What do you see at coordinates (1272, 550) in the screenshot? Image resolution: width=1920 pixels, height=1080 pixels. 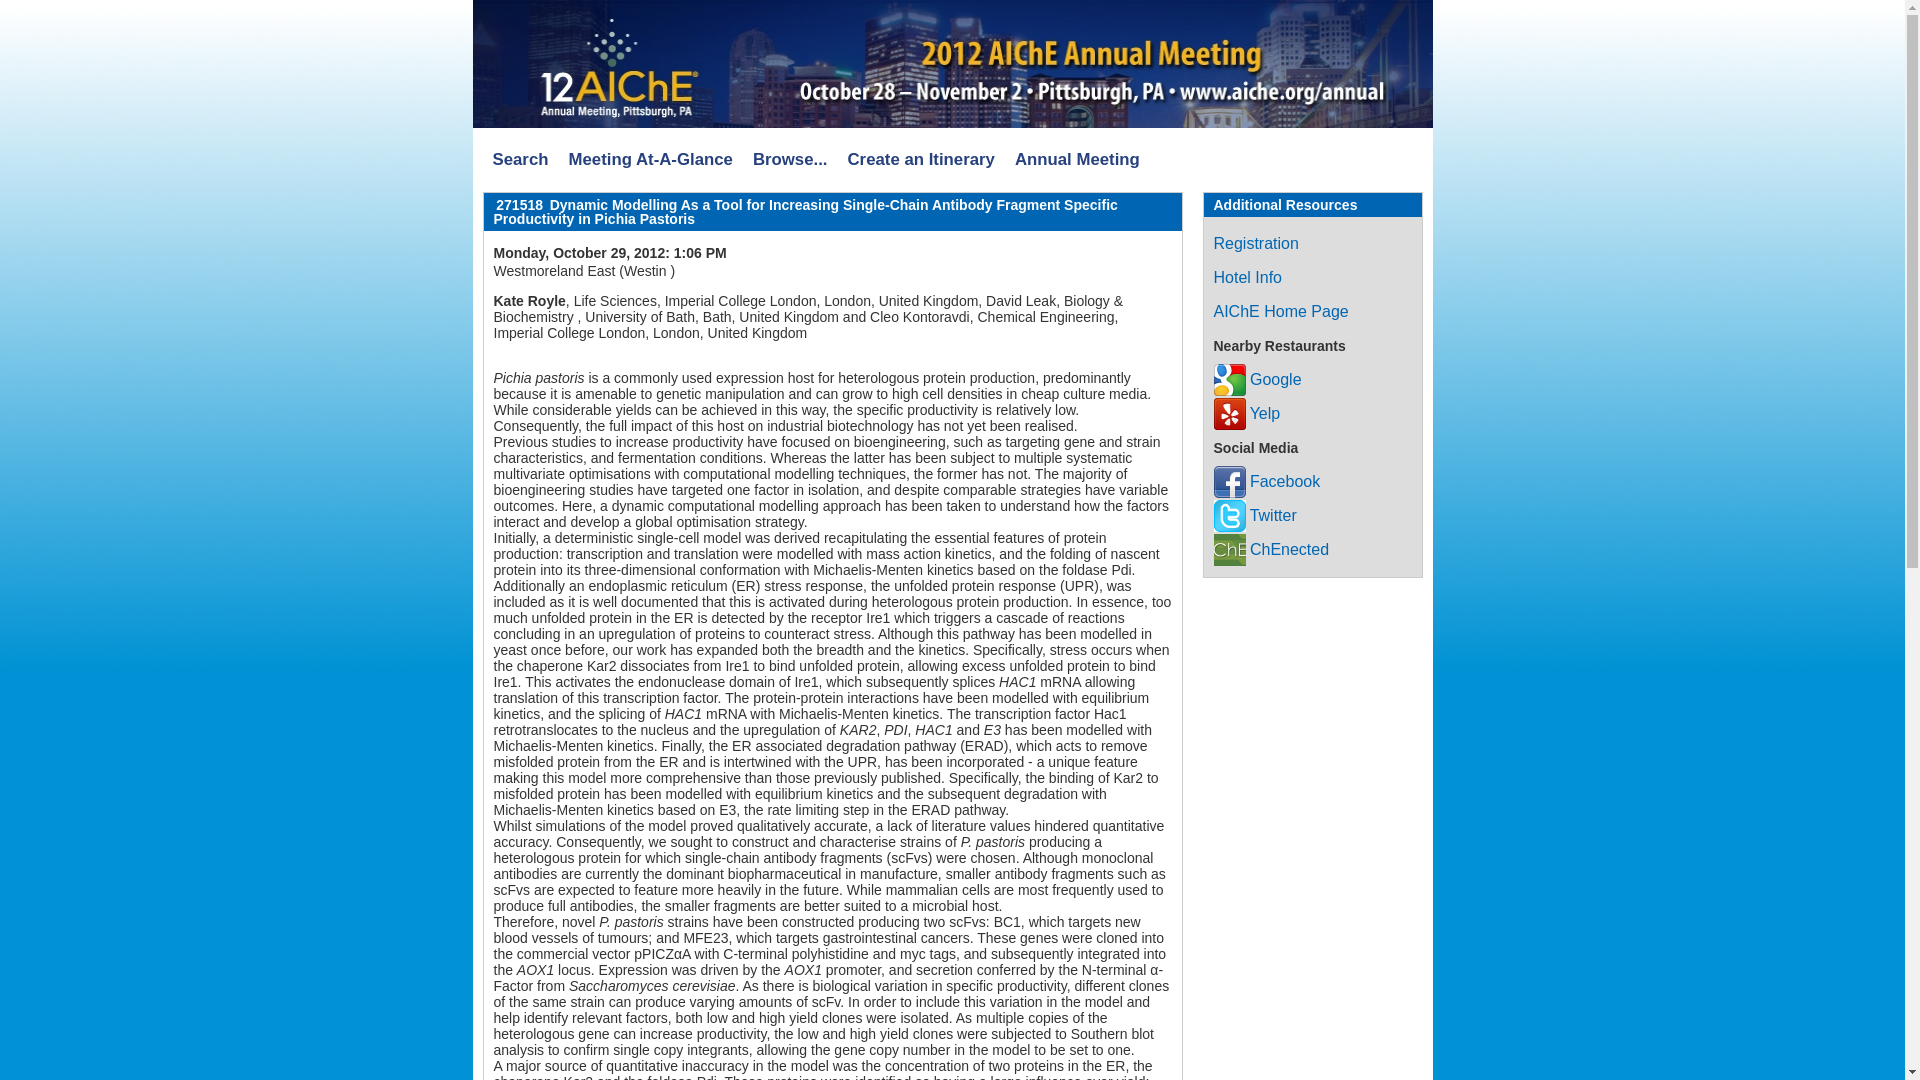 I see `ChEnected` at bounding box center [1272, 550].